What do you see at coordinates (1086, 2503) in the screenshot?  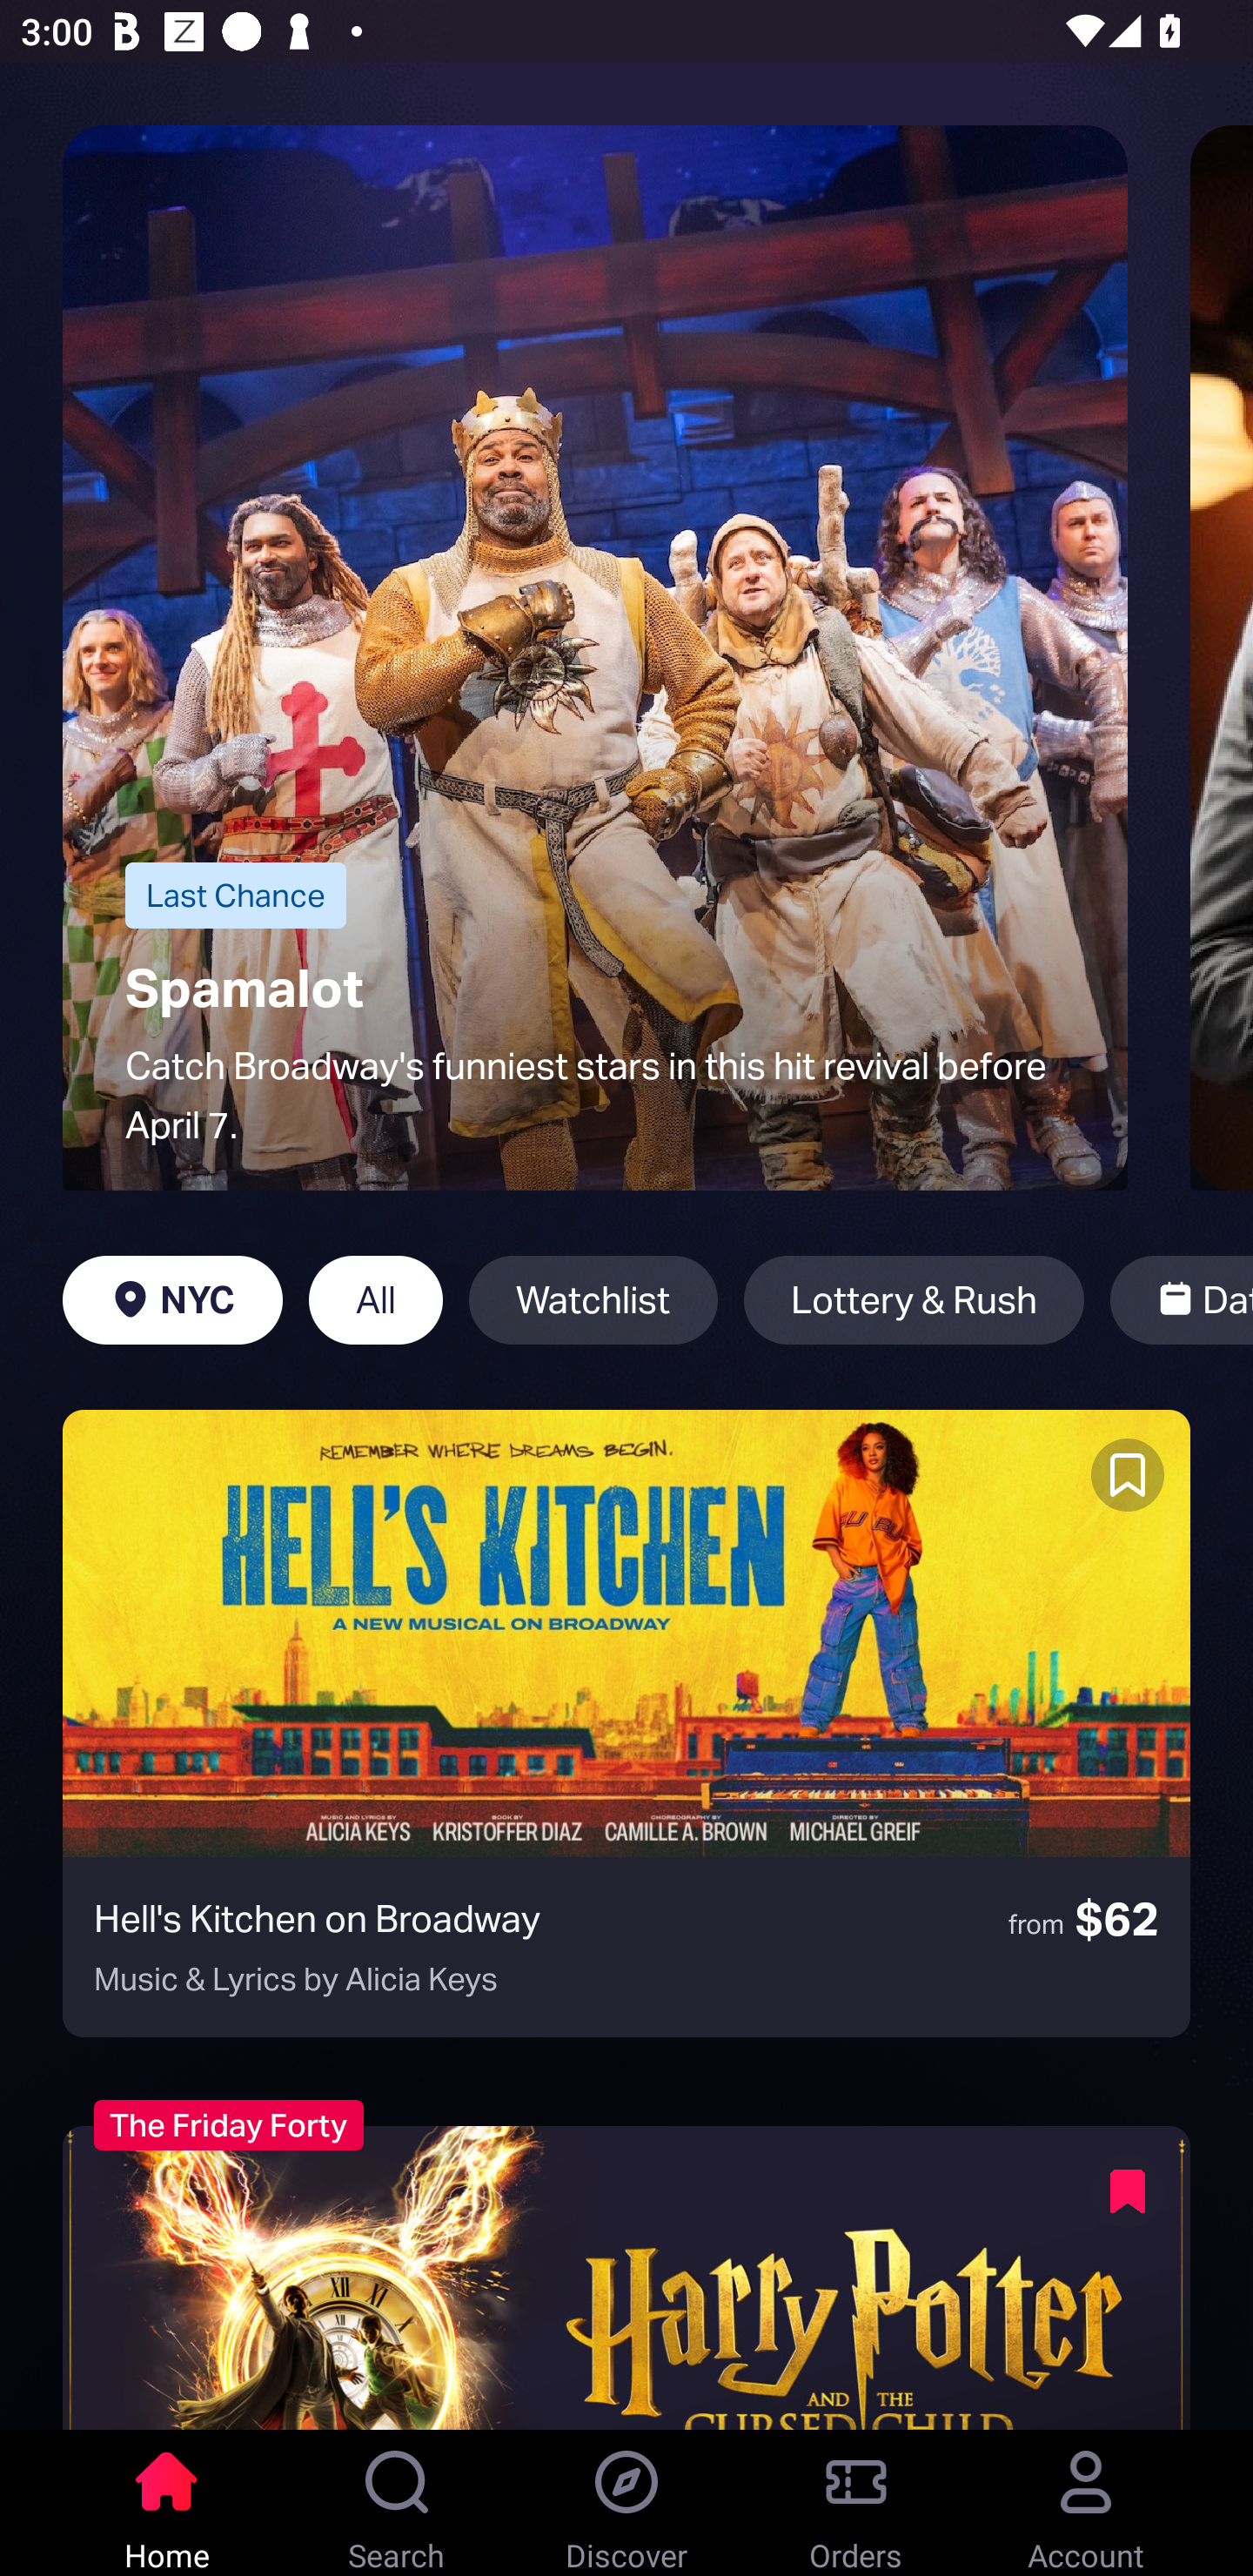 I see `Account` at bounding box center [1086, 2503].